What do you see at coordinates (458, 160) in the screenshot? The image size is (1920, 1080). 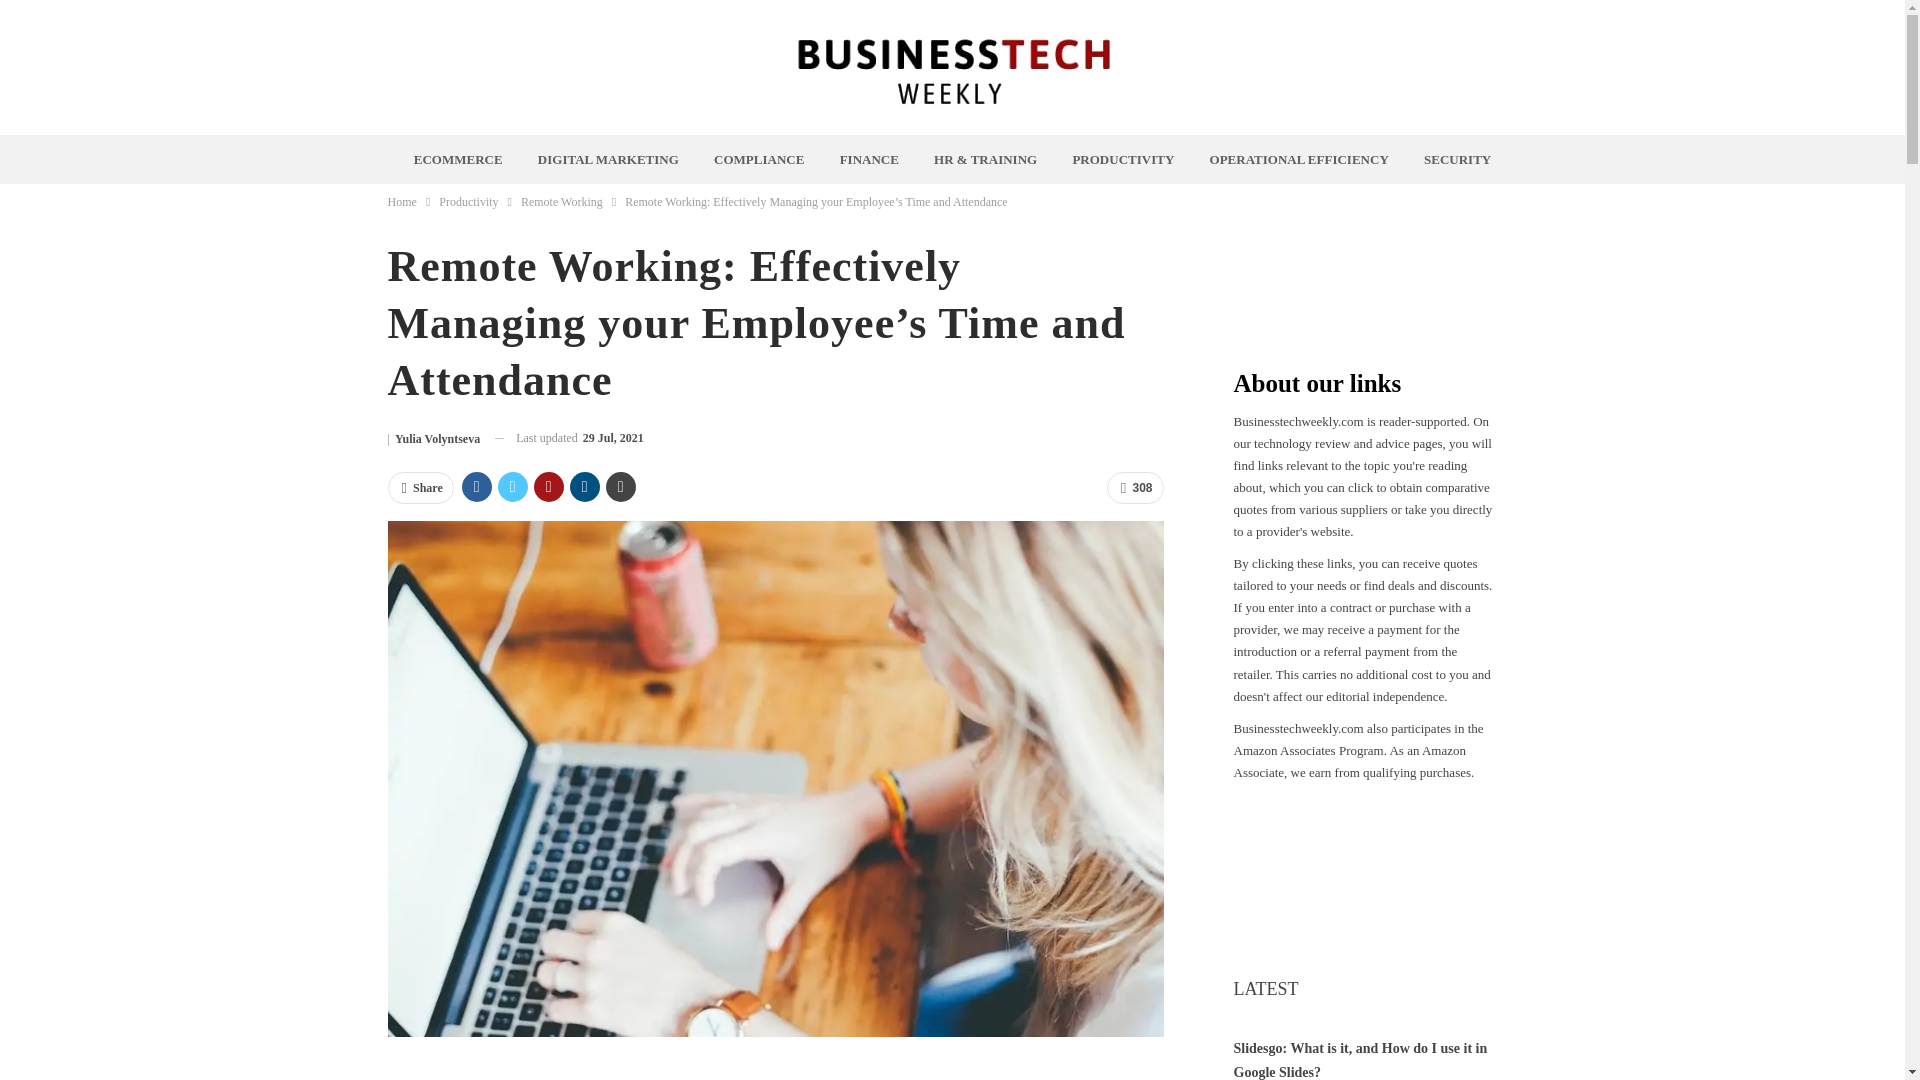 I see `ECOMMERCE` at bounding box center [458, 160].